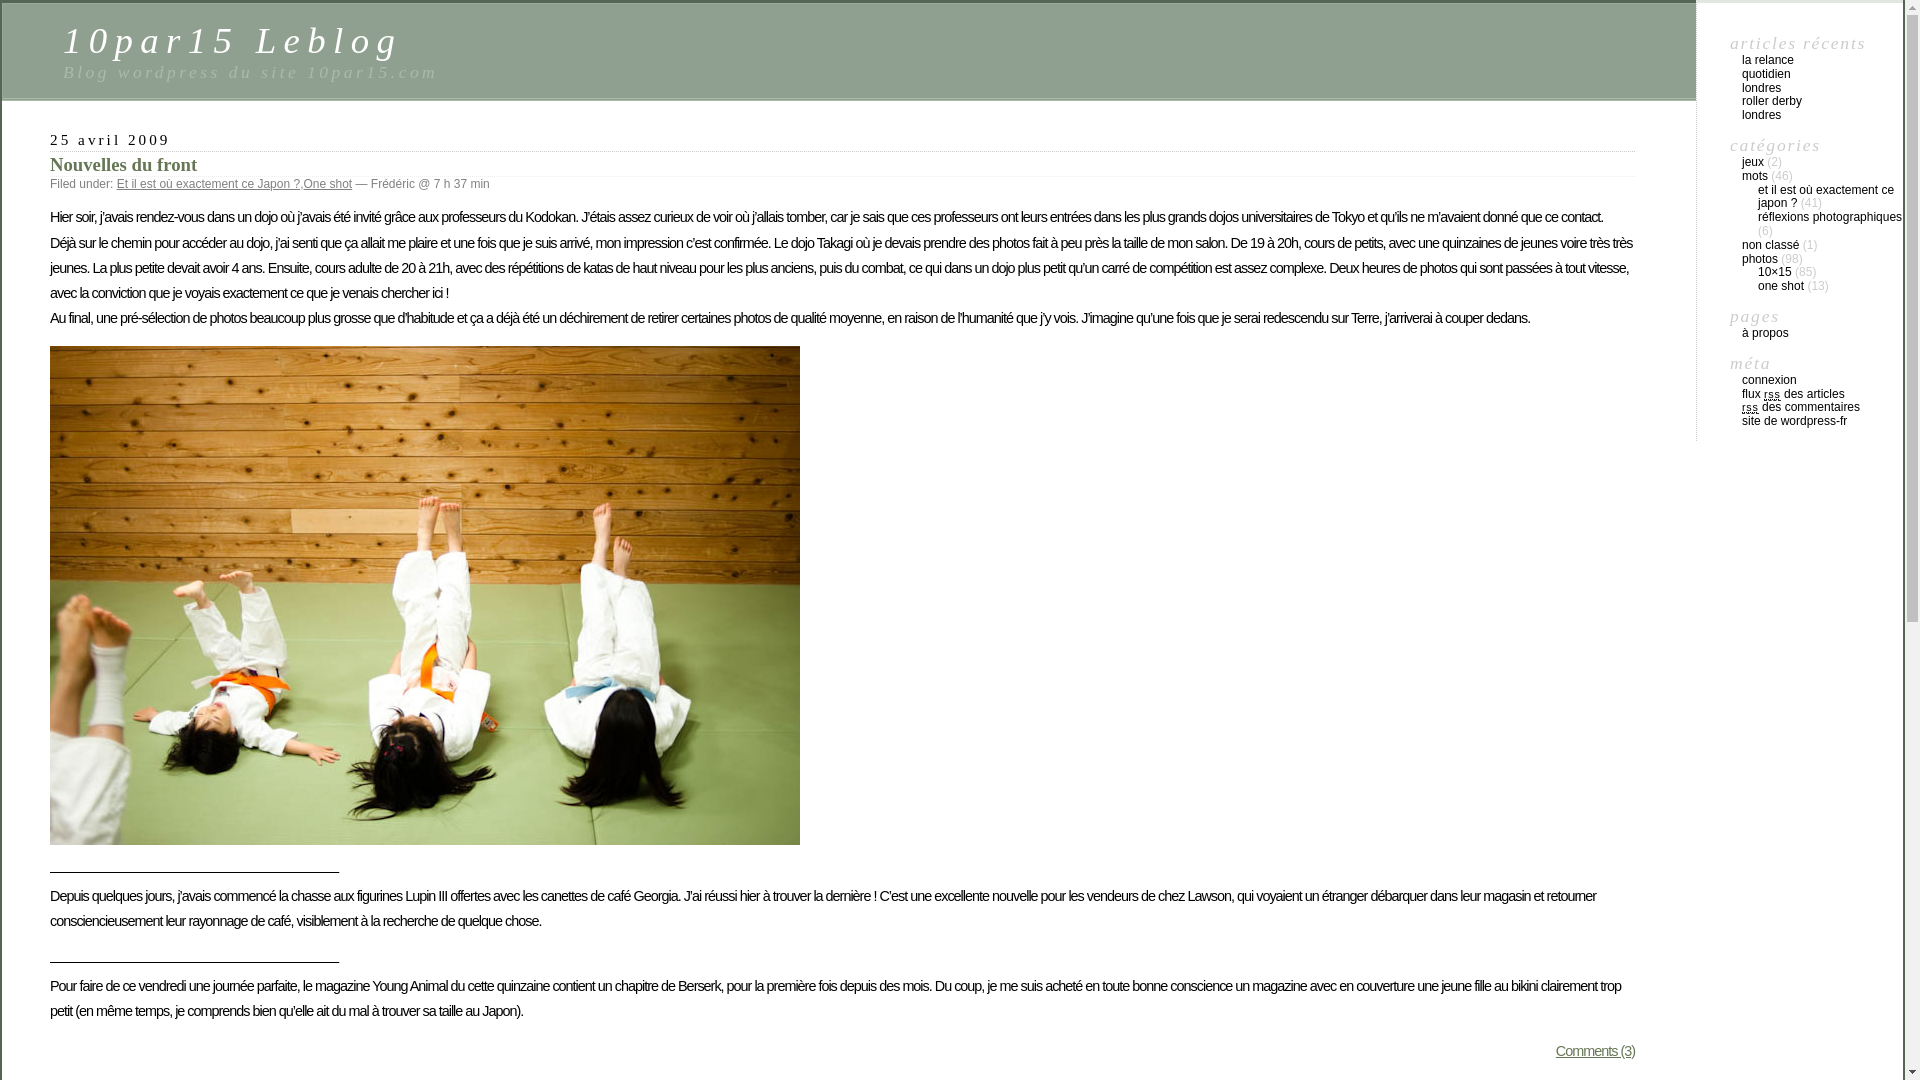  I want to click on londres, so click(1762, 88).